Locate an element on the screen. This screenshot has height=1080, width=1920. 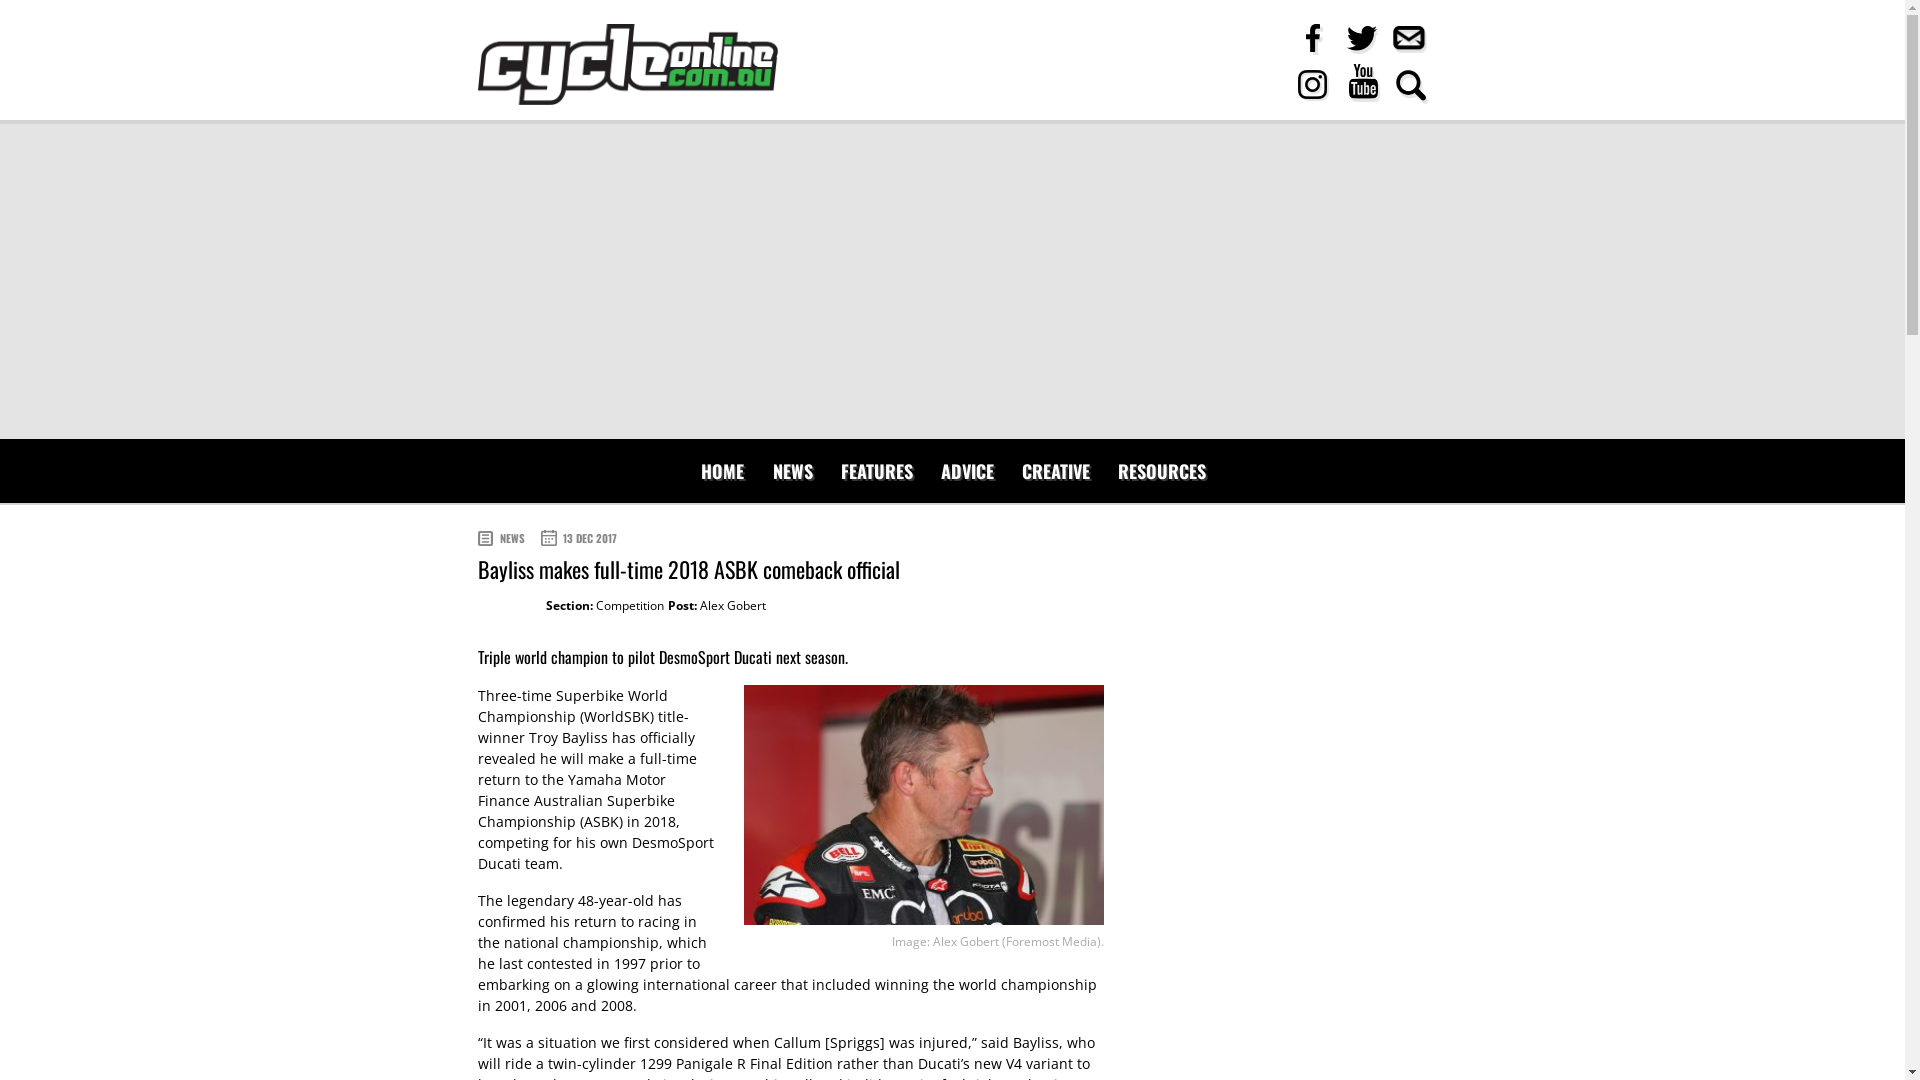
ADVICE is located at coordinates (968, 471).